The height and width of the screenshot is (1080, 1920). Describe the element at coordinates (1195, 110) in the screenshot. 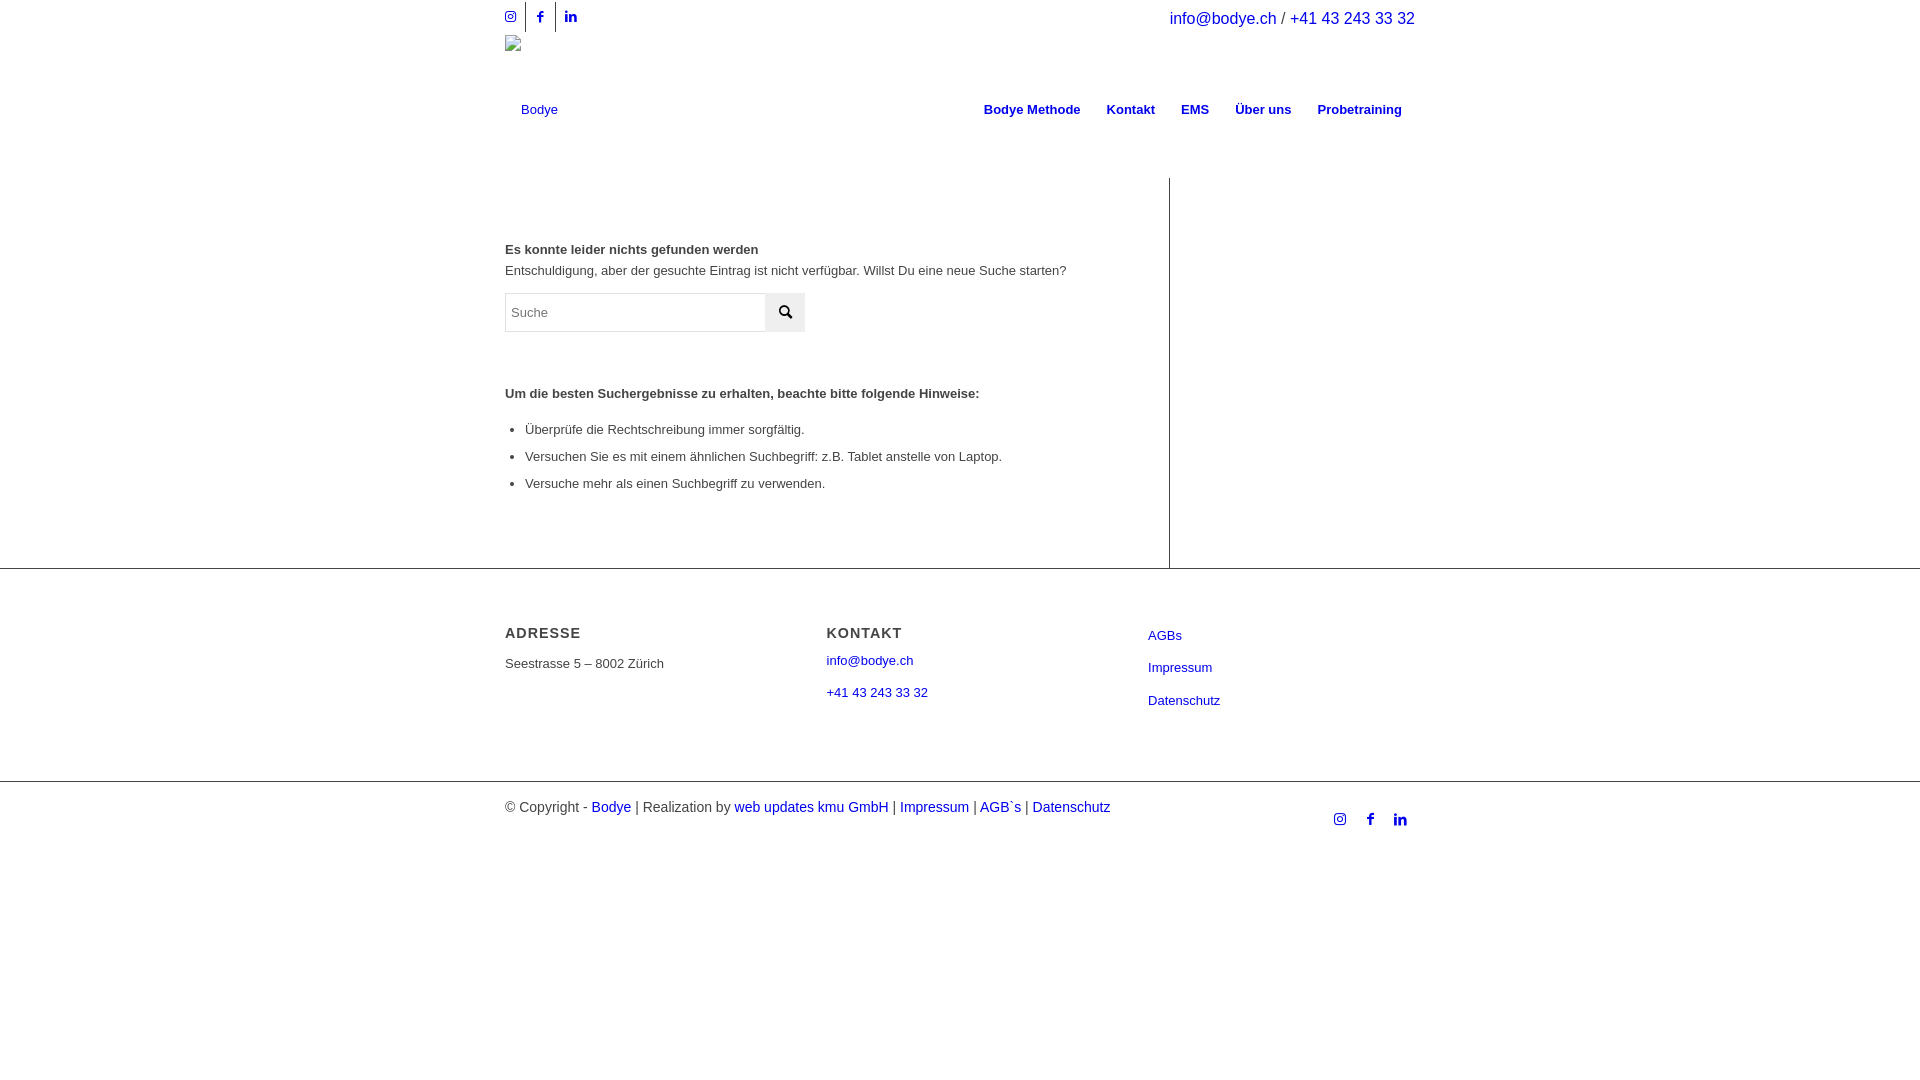

I see `EMS` at that location.